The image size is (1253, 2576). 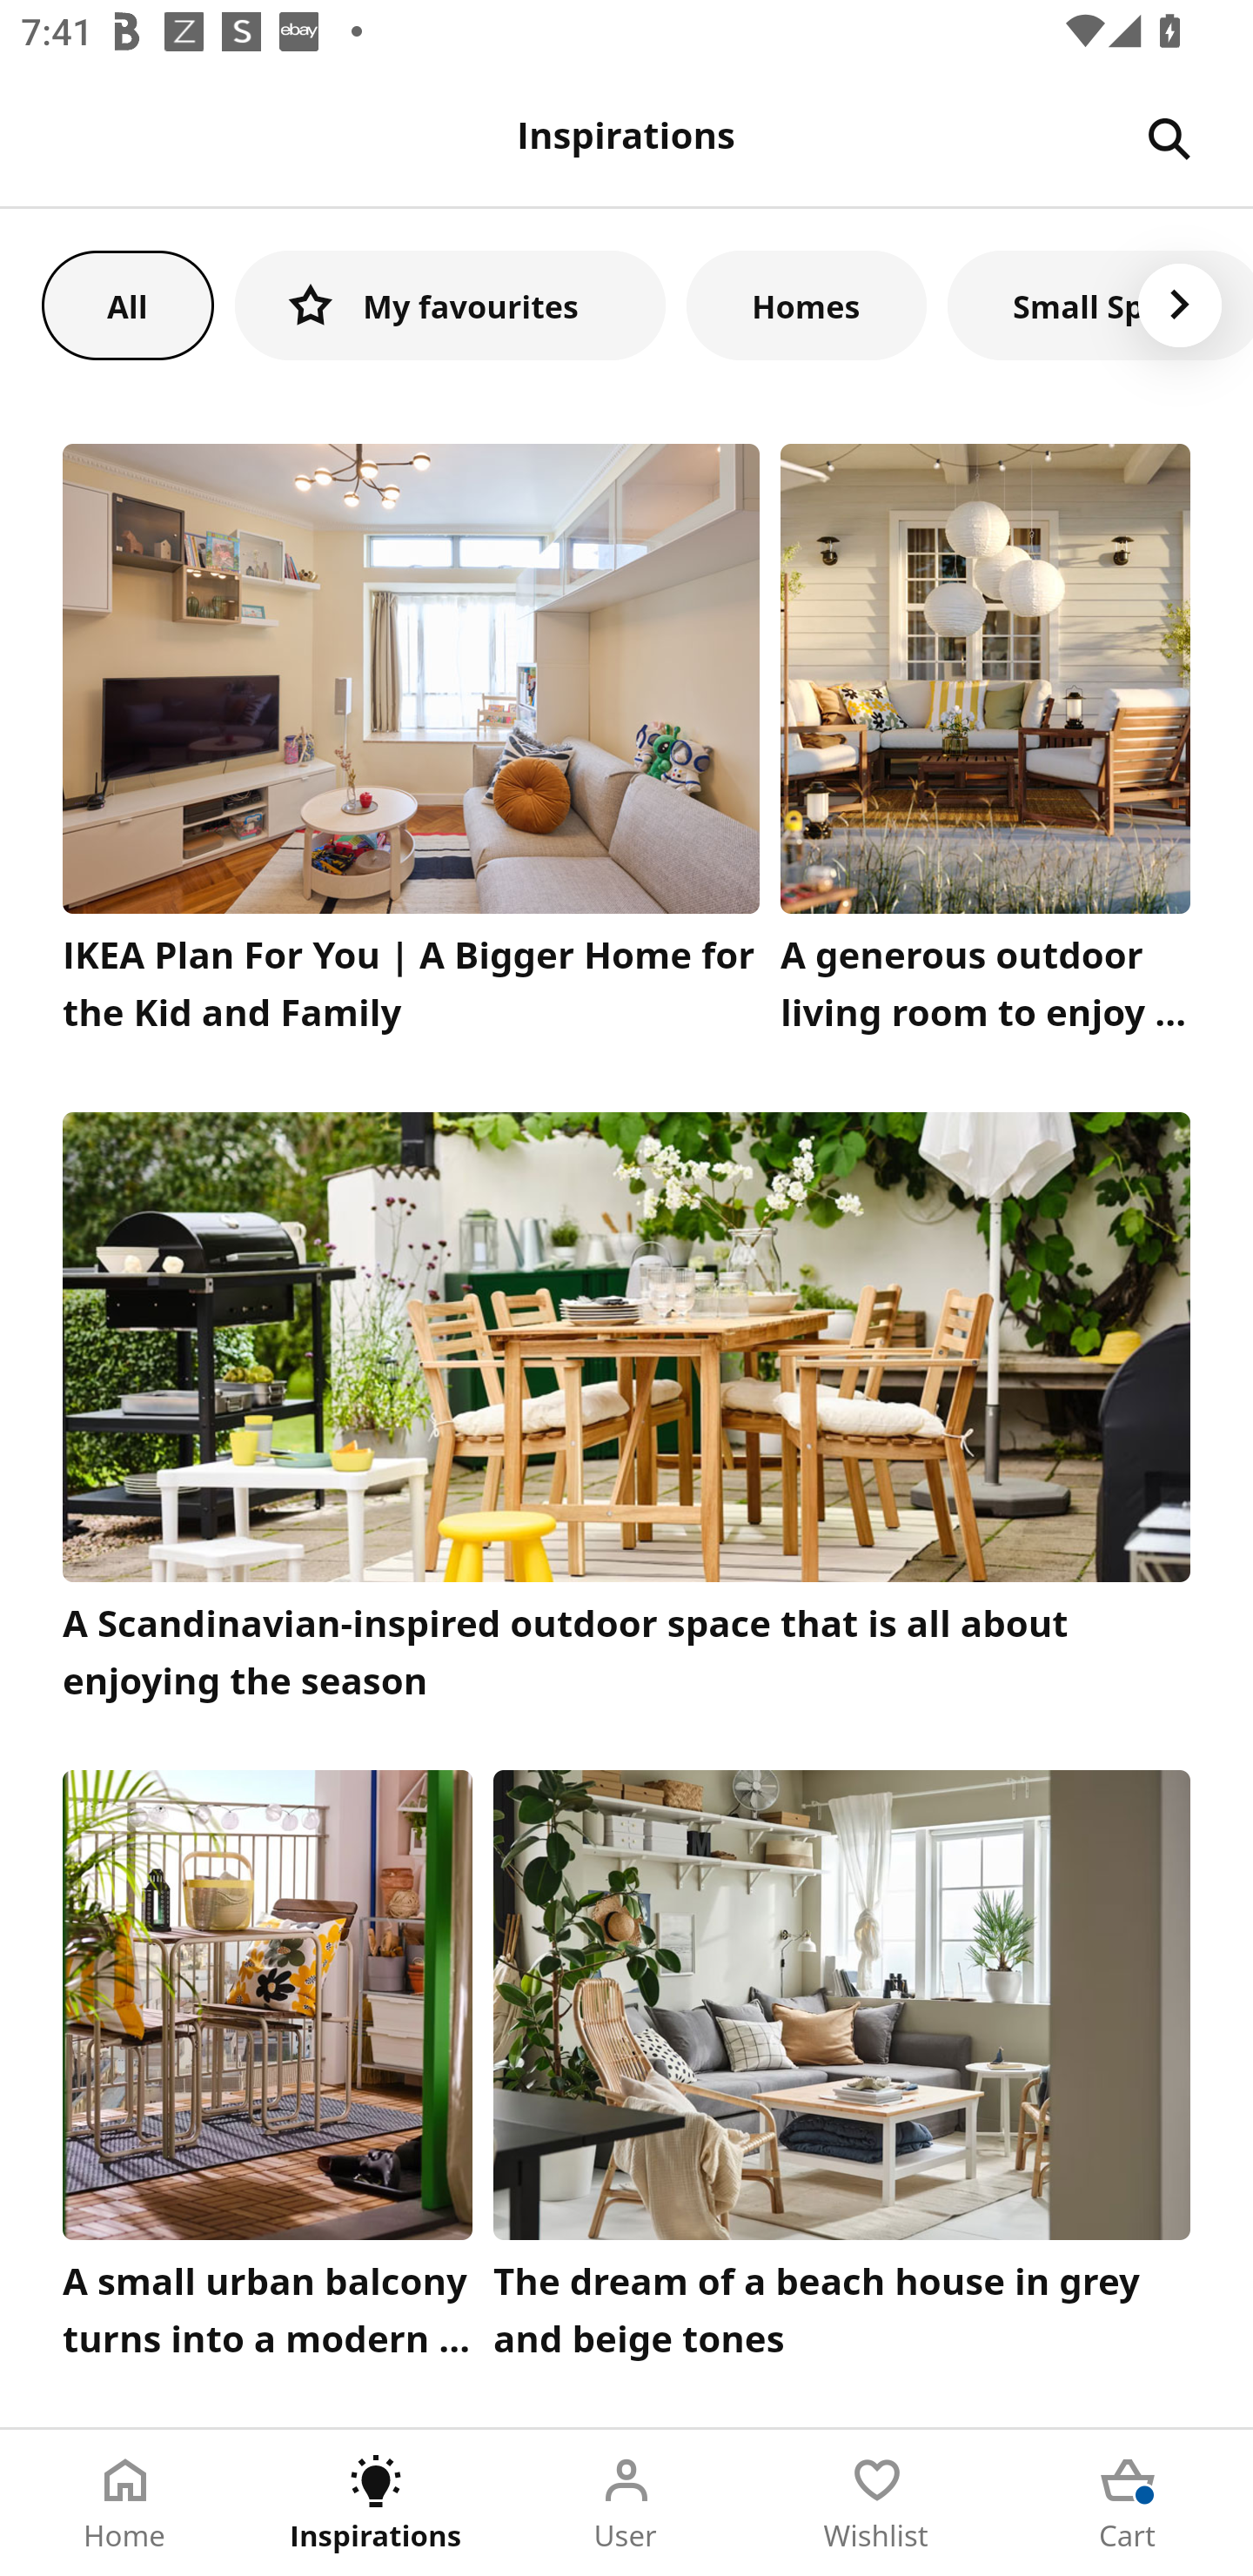 I want to click on Home
Tab 1 of 5, so click(x=125, y=2503).